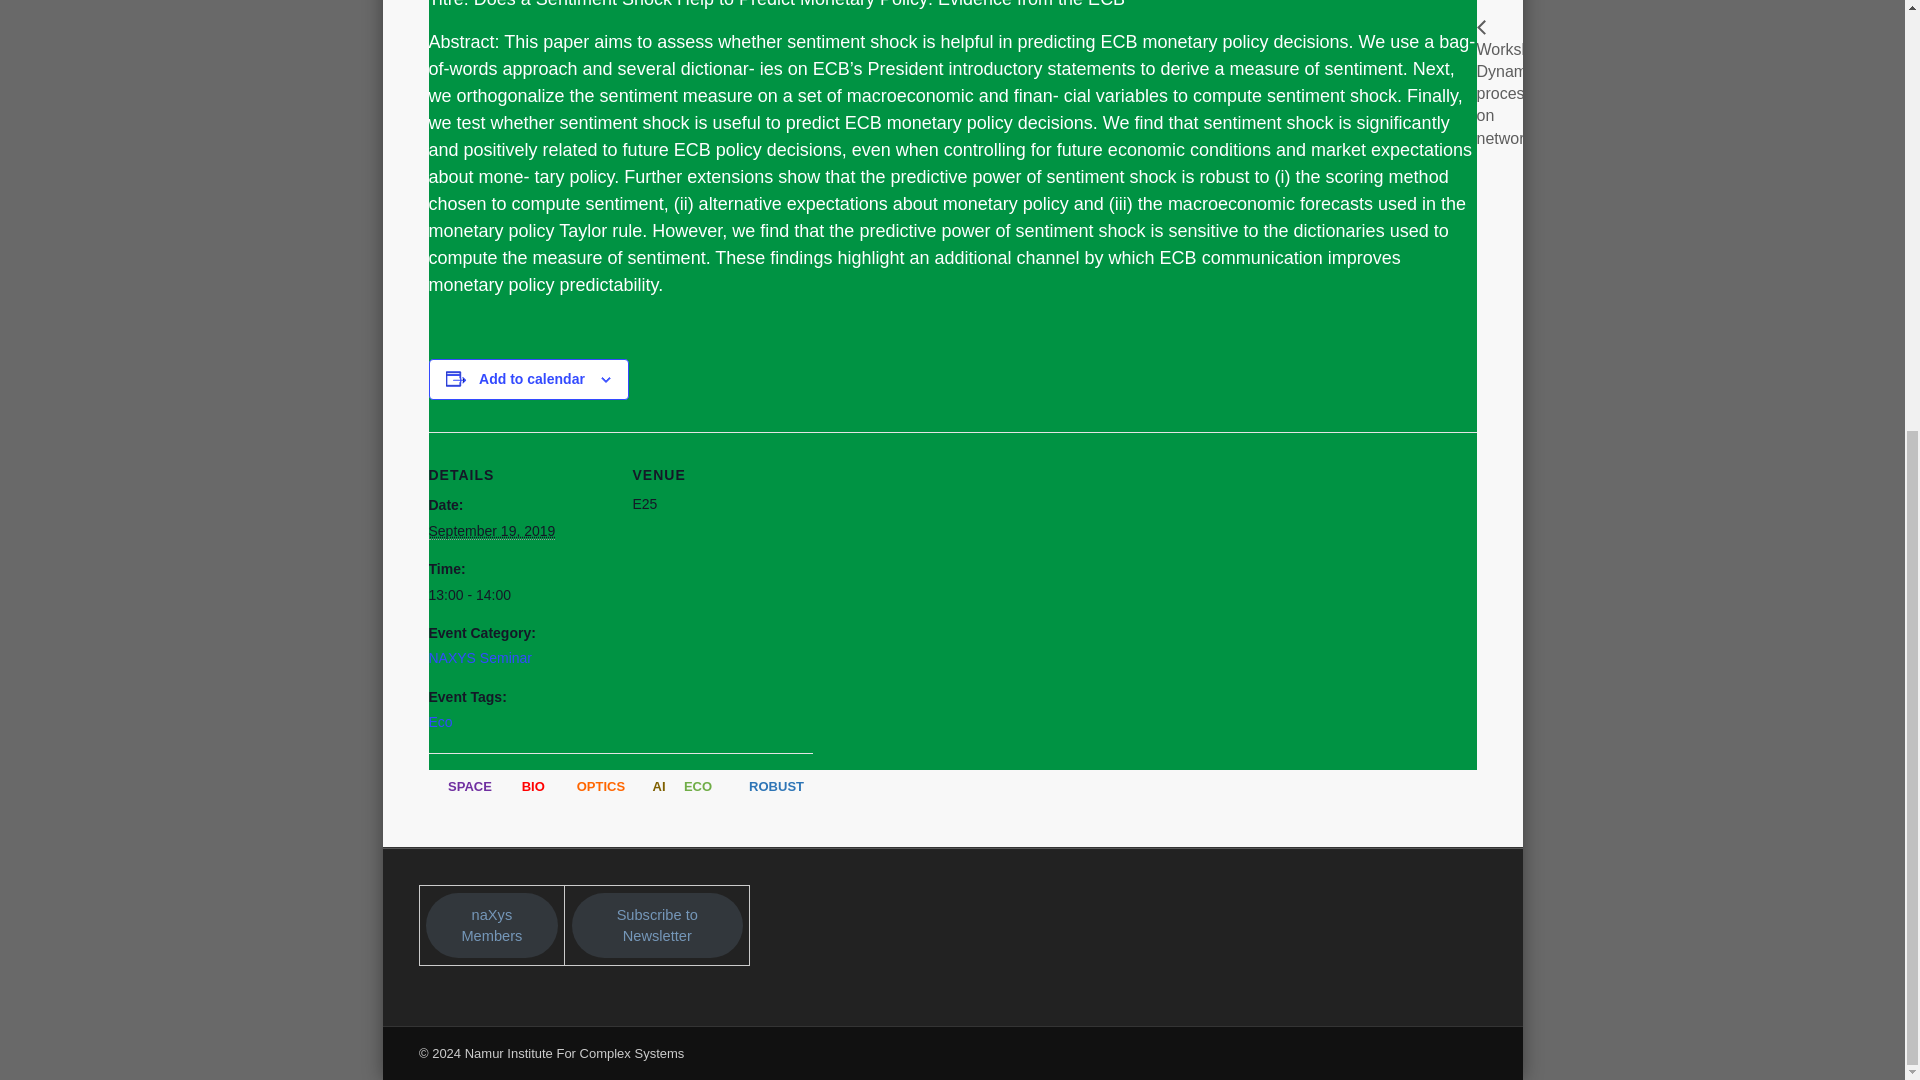 This screenshot has width=1920, height=1080. I want to click on naXys Members, so click(492, 926).